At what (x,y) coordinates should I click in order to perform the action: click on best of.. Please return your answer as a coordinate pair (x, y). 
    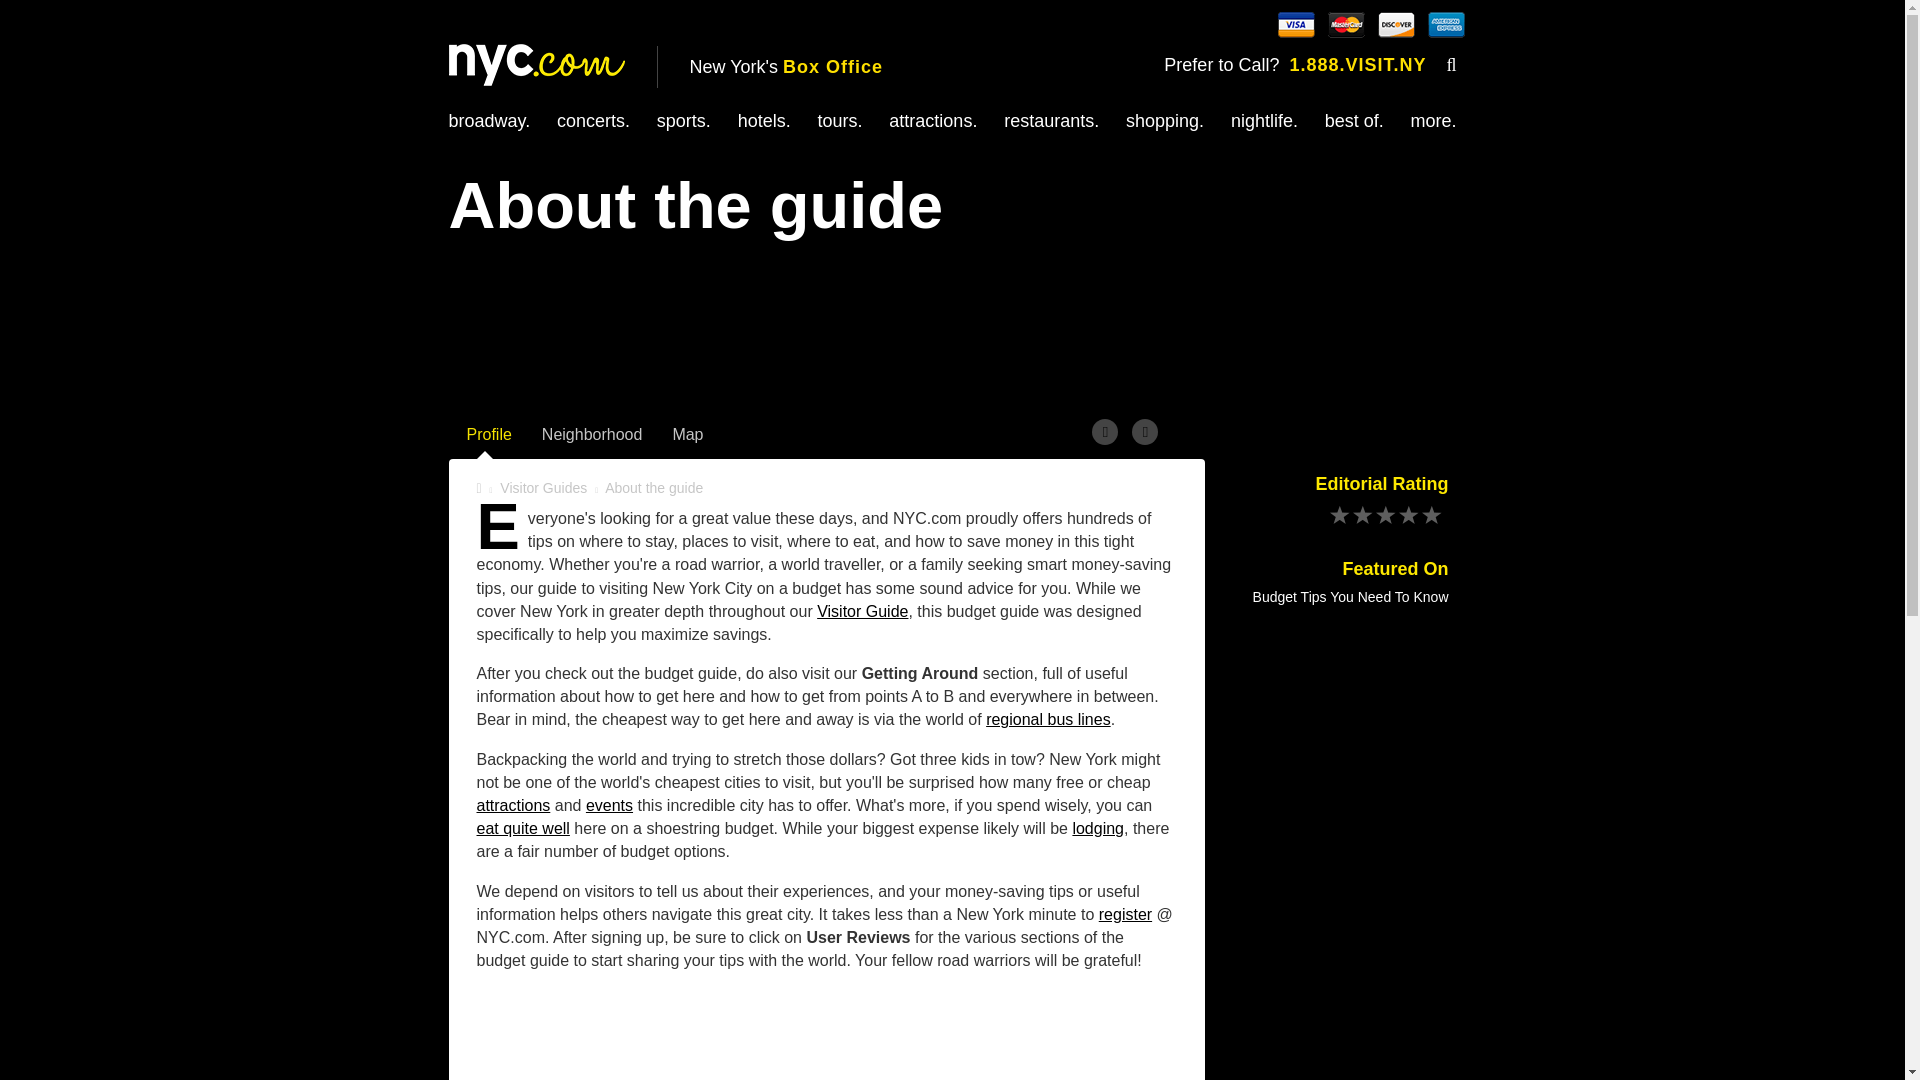
    Looking at the image, I should click on (1354, 120).